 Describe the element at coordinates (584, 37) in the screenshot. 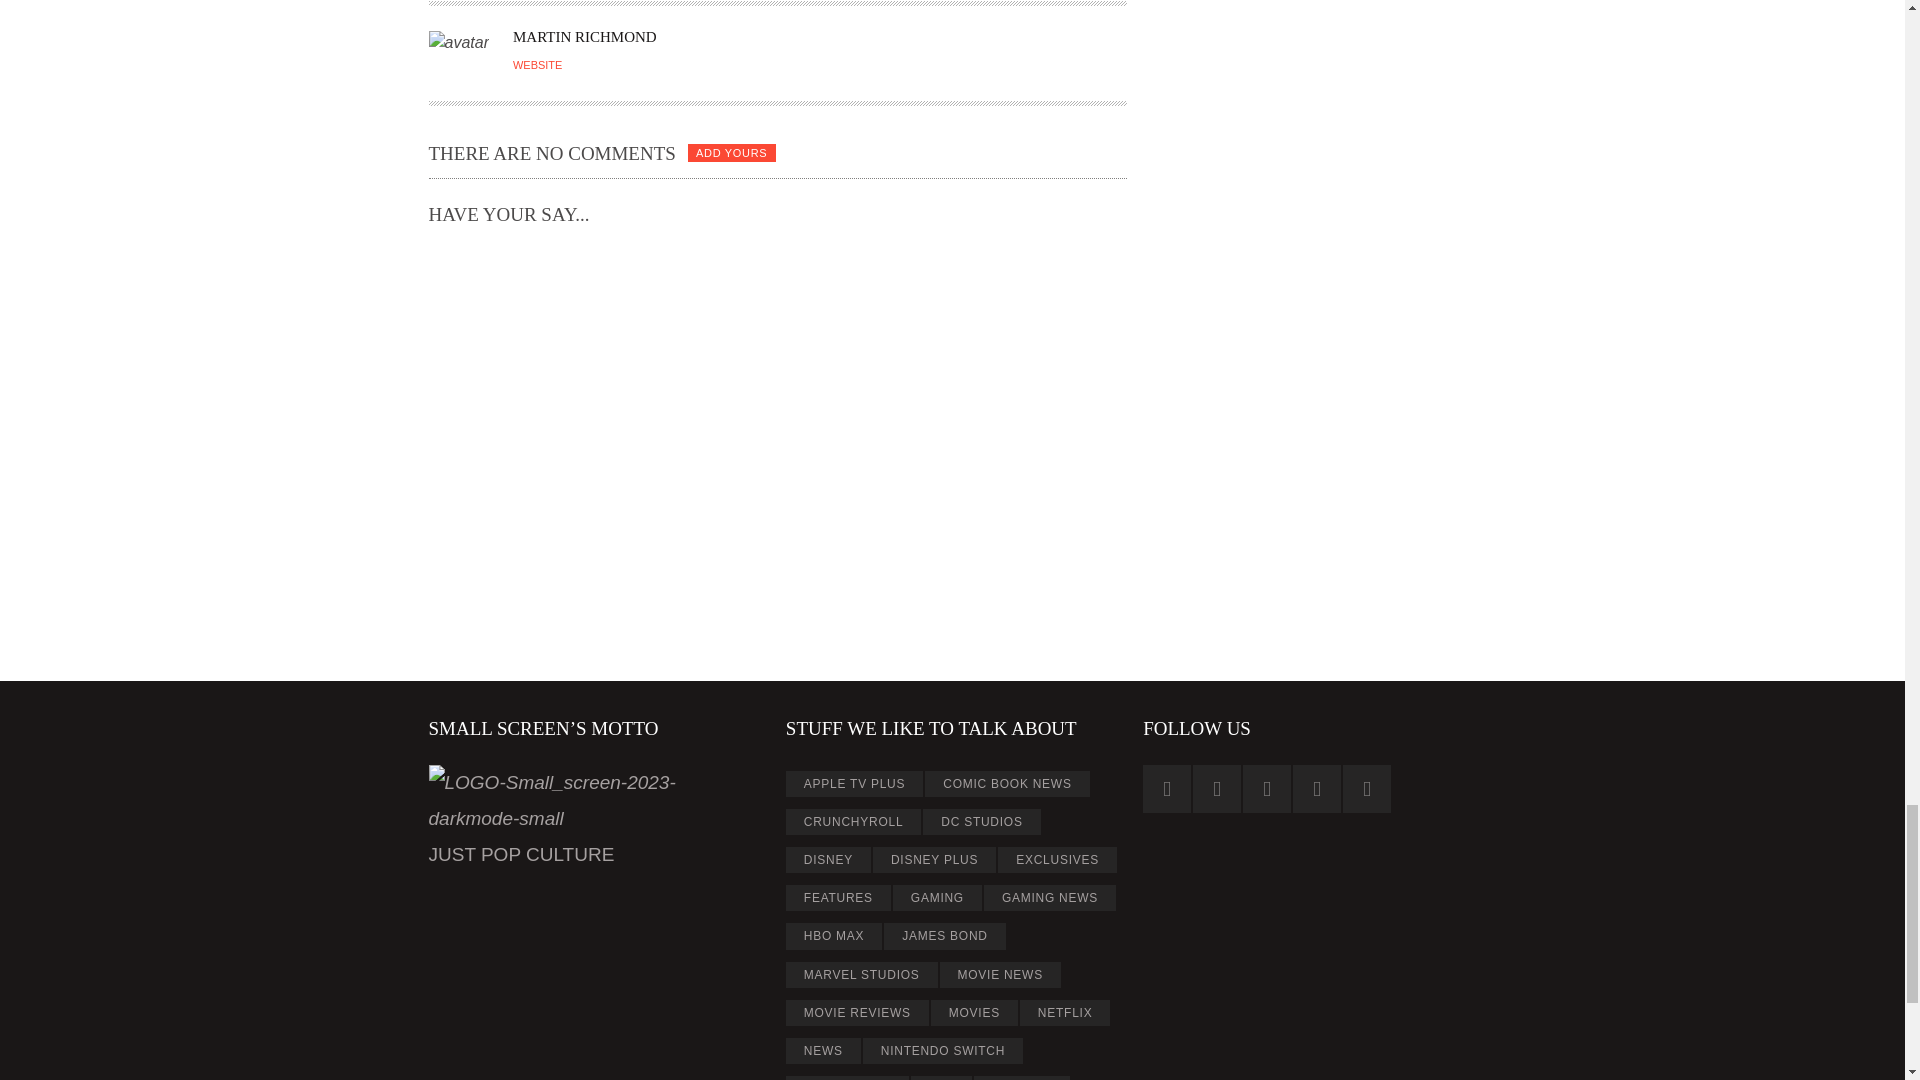

I see `Posts by Martin Richmond` at that location.